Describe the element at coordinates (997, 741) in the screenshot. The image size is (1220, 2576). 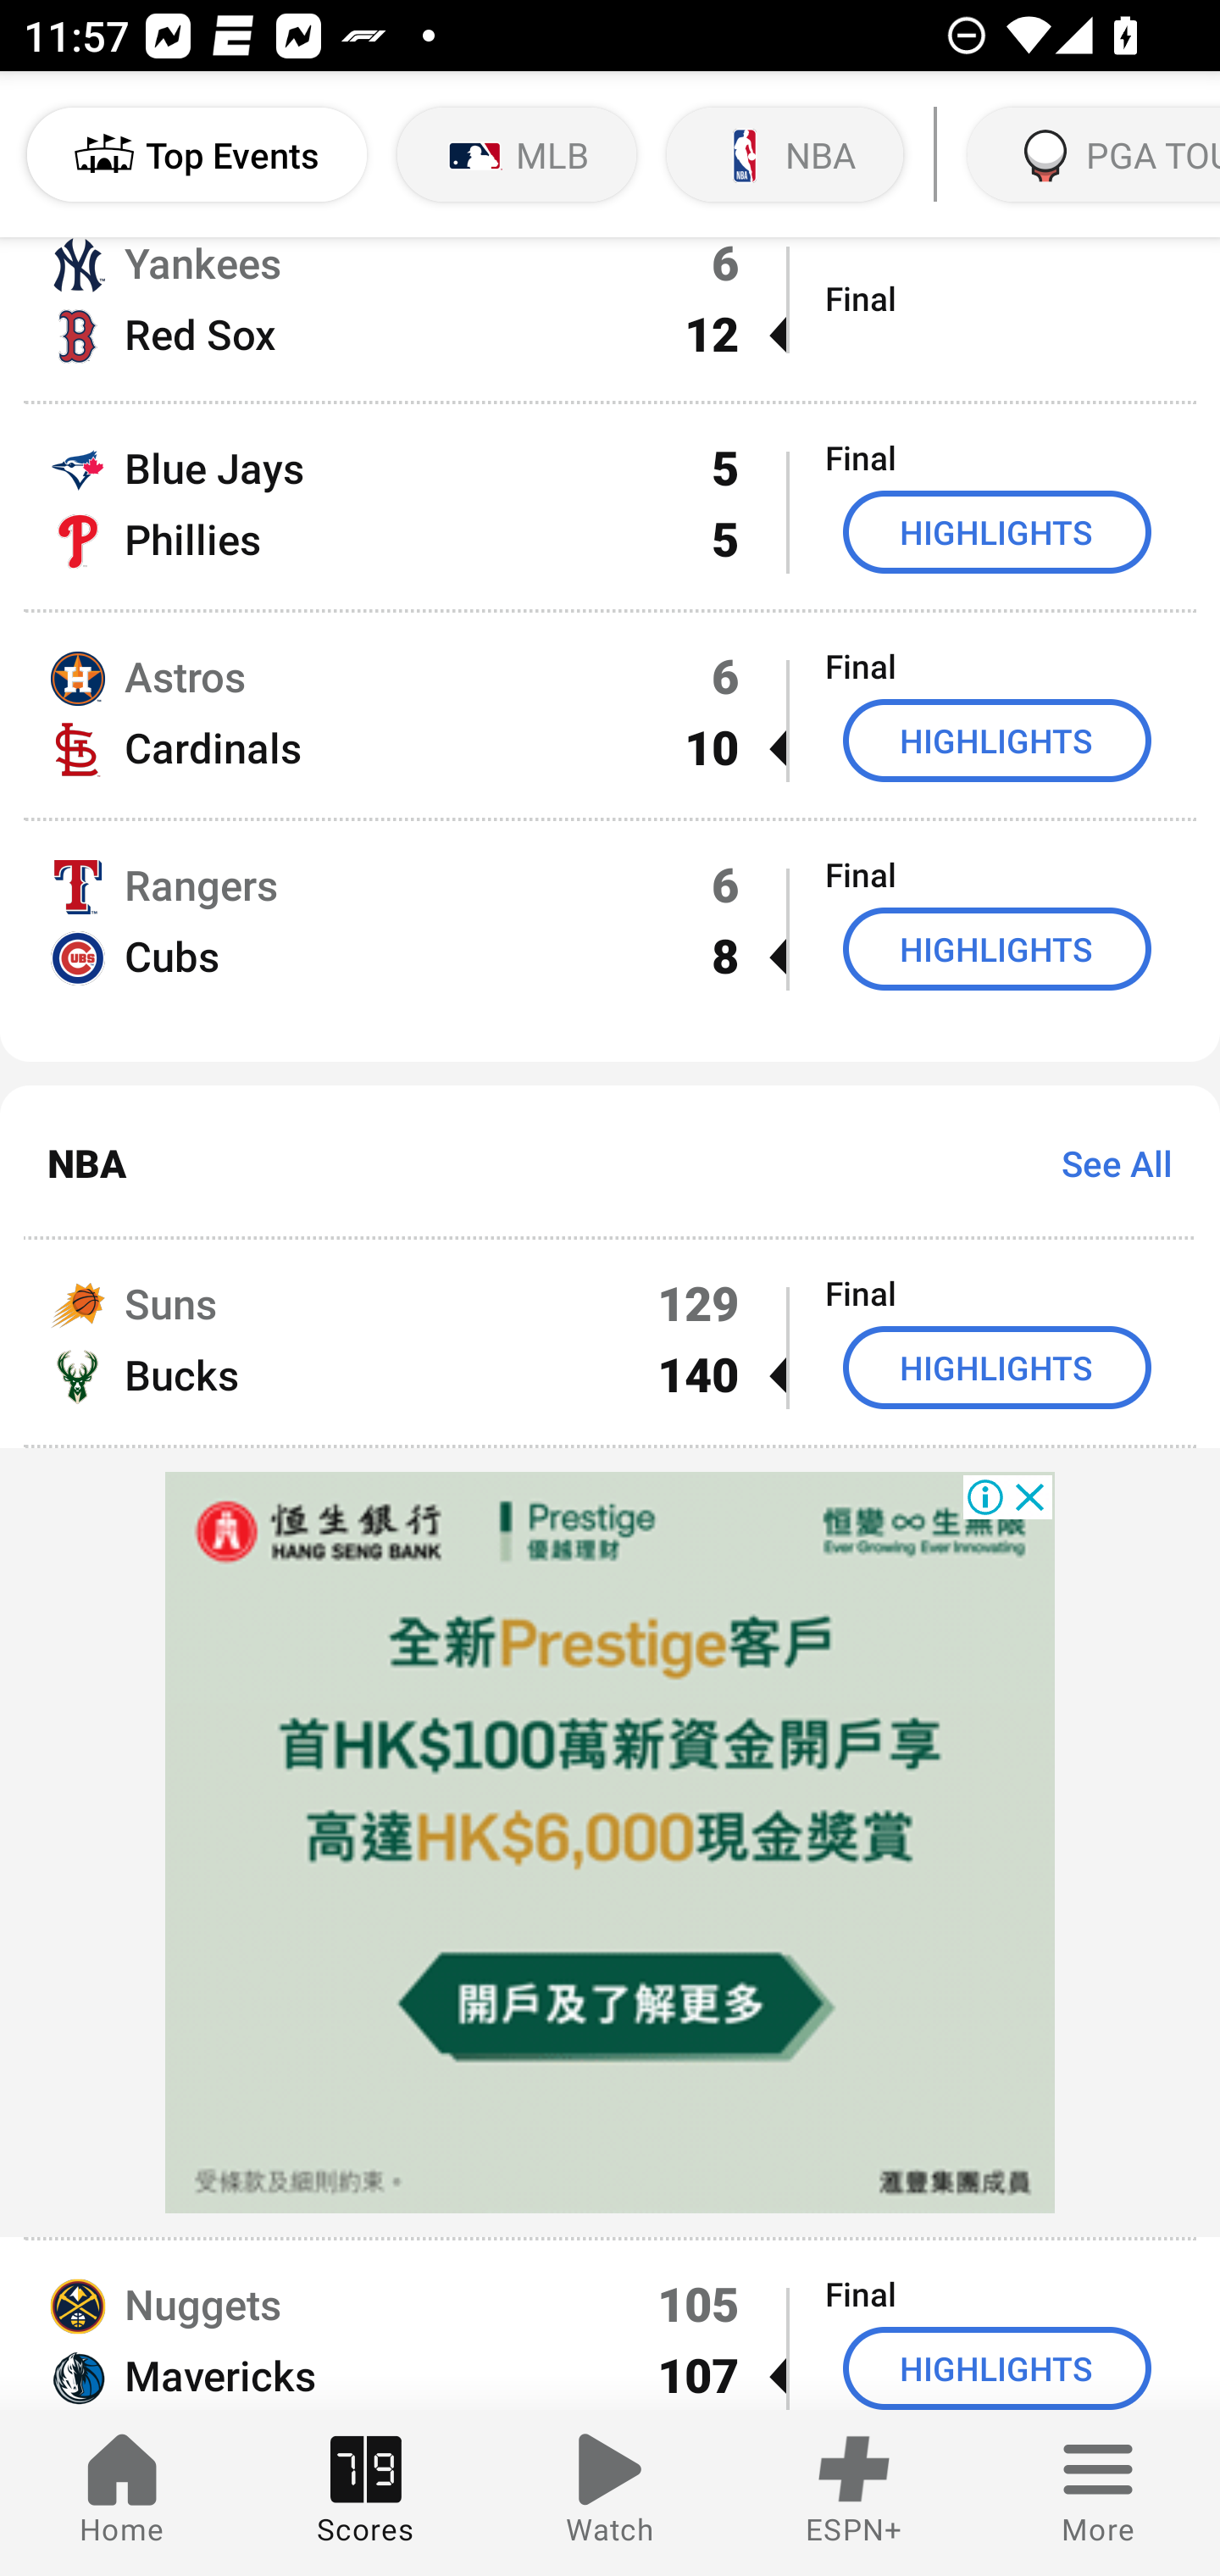
I see `HIGHLIGHTS` at that location.